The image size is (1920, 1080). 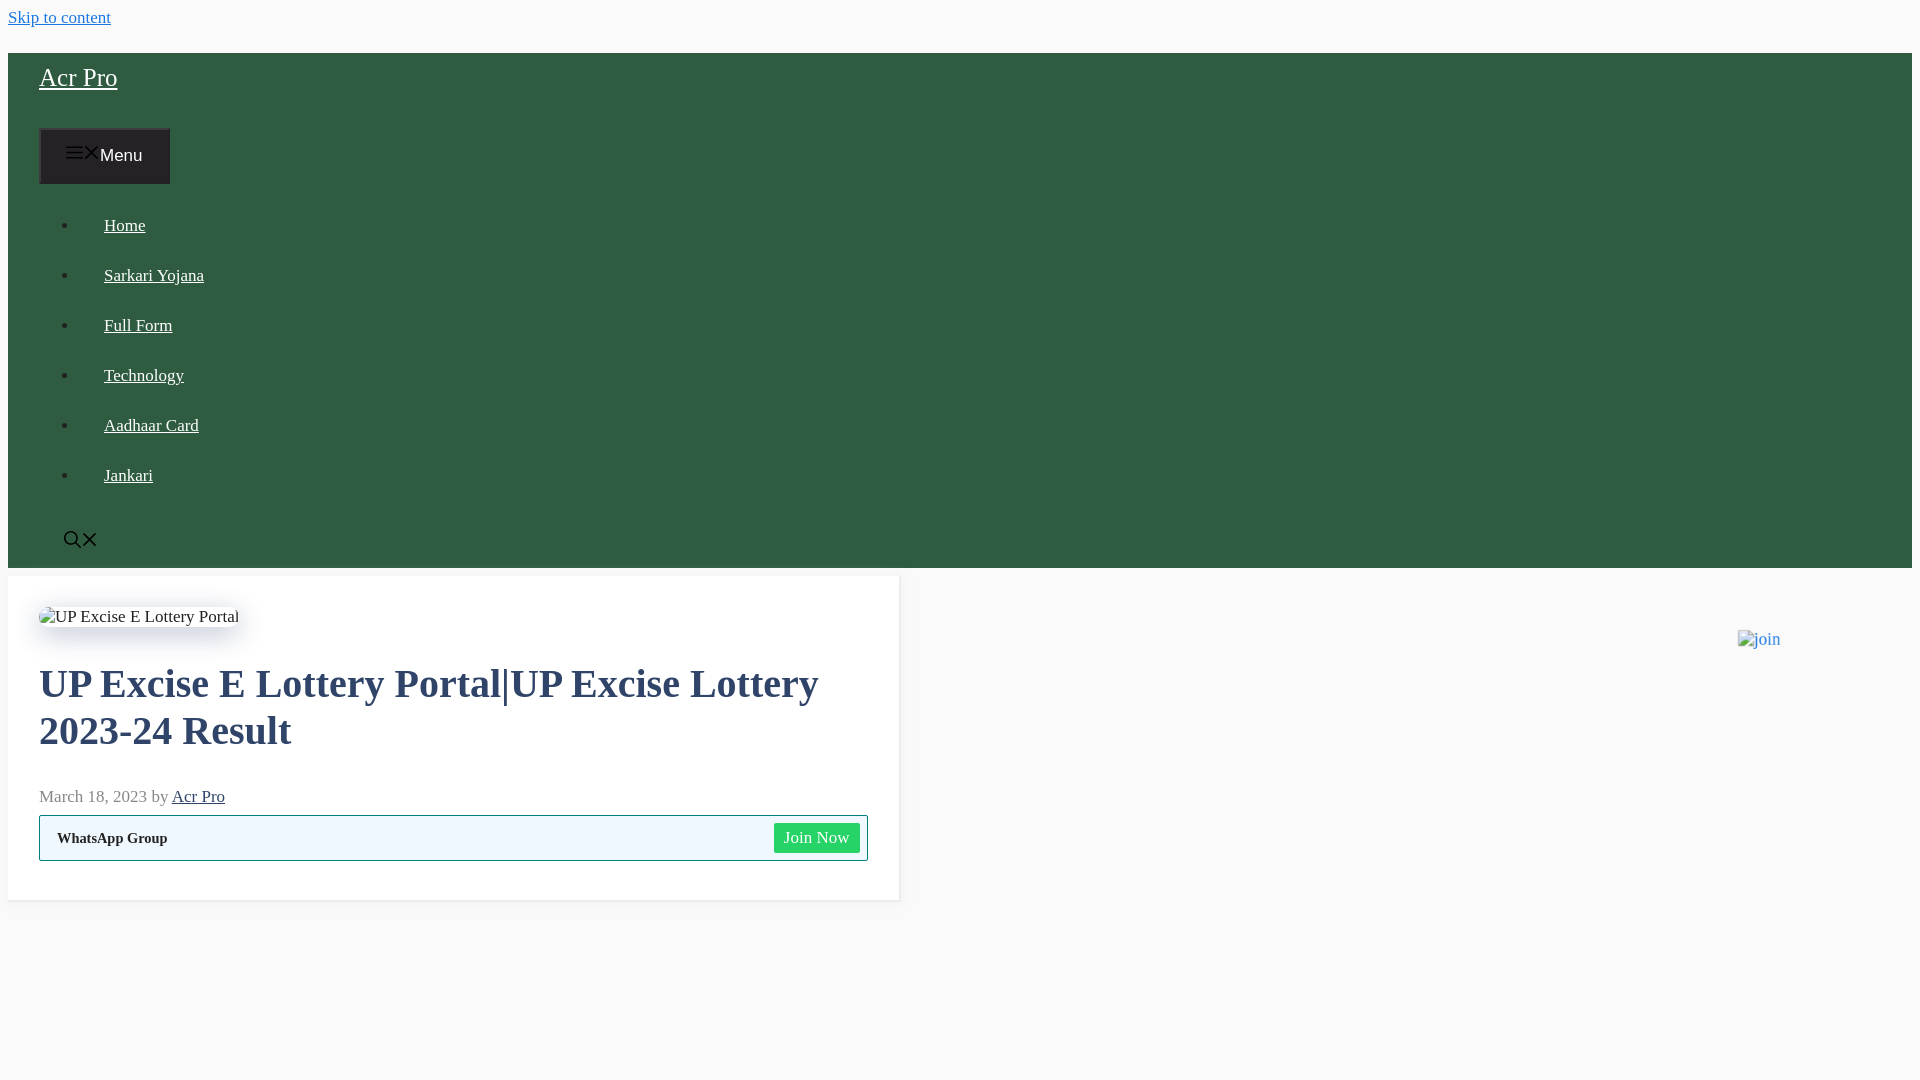 What do you see at coordinates (153, 275) in the screenshot?
I see `Sarkari Yojana` at bounding box center [153, 275].